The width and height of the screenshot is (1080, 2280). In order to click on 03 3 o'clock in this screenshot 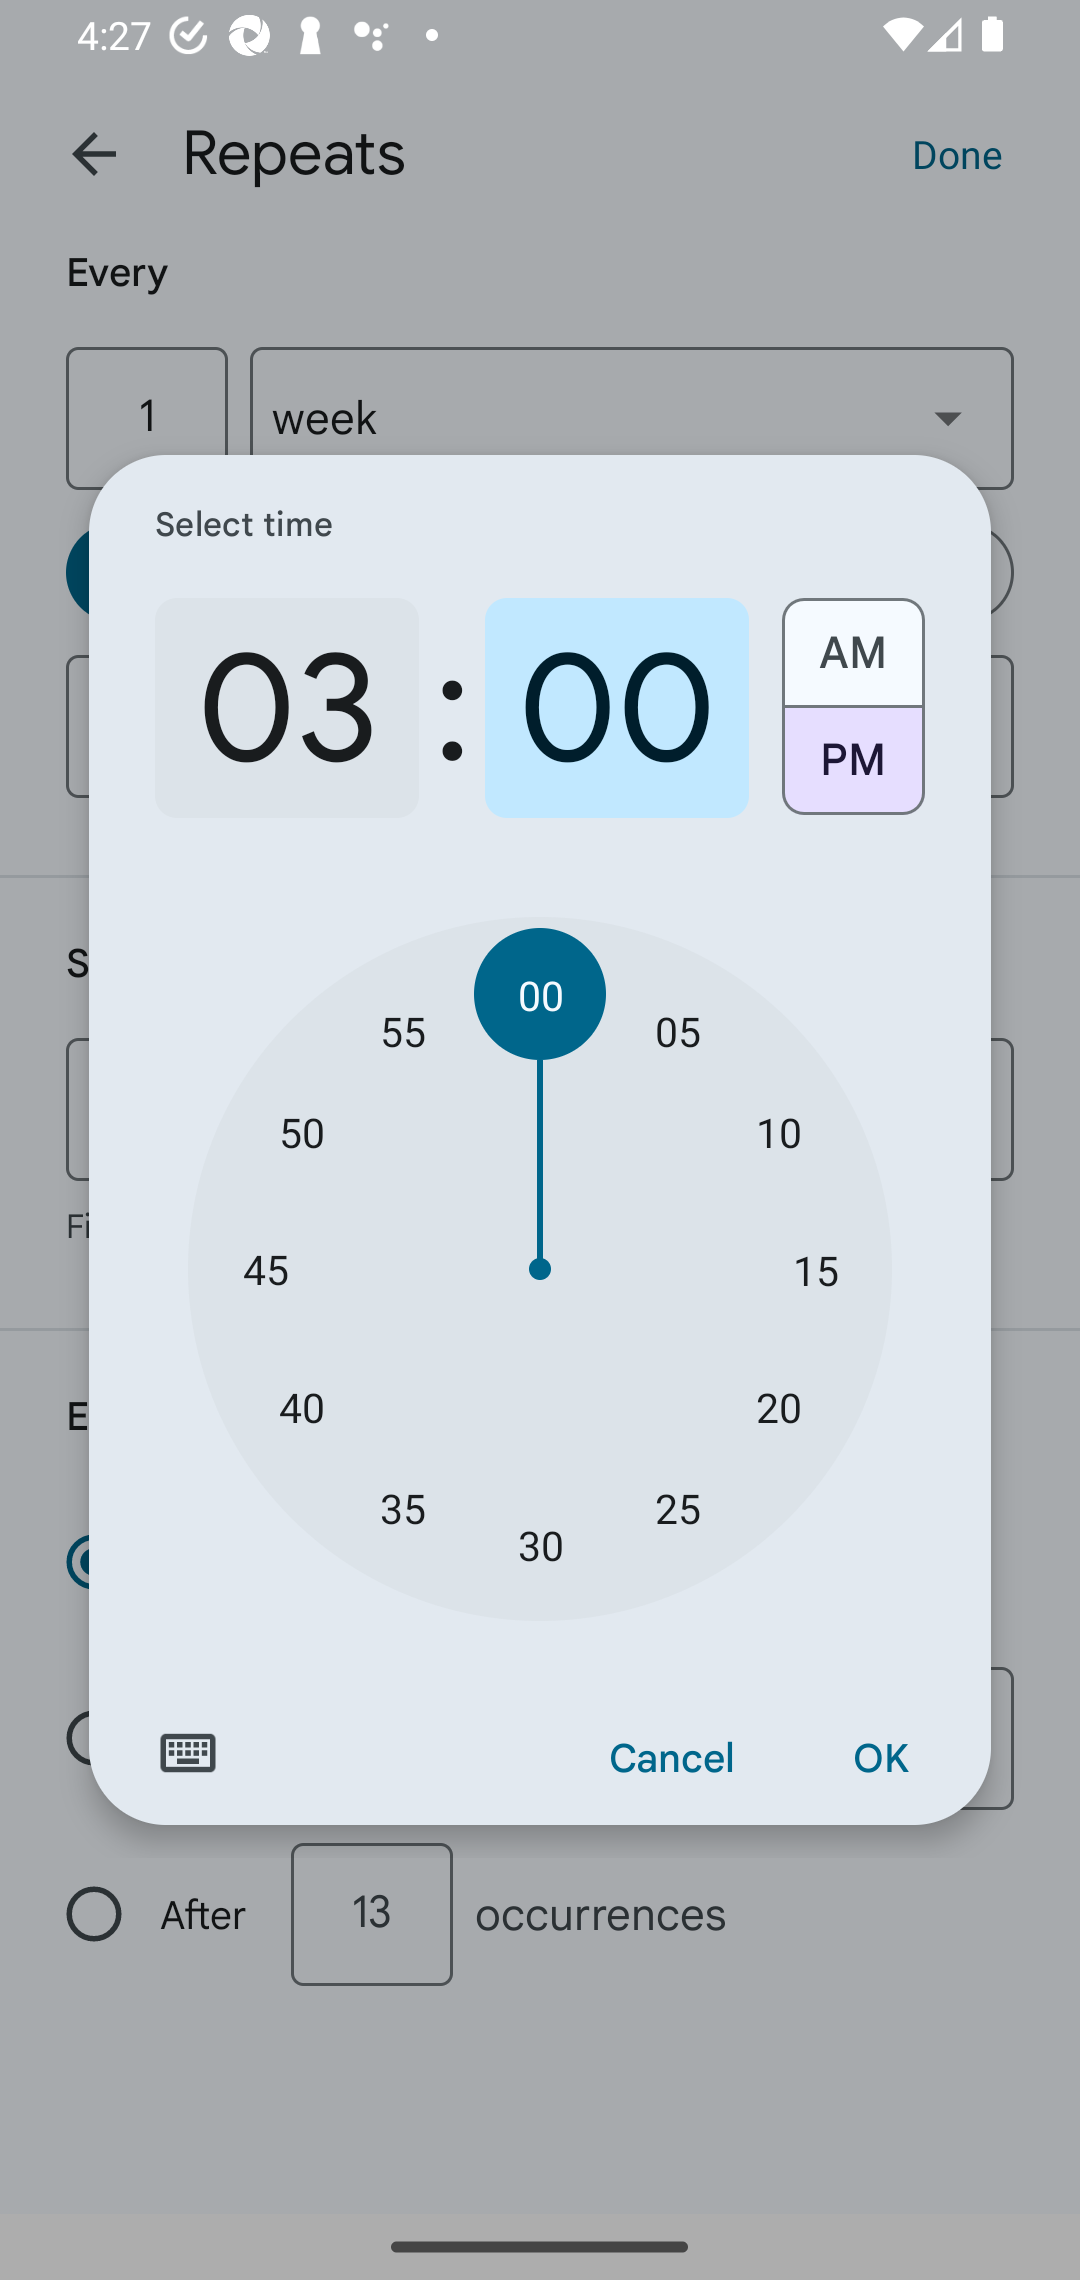, I will do `click(287, 708)`.